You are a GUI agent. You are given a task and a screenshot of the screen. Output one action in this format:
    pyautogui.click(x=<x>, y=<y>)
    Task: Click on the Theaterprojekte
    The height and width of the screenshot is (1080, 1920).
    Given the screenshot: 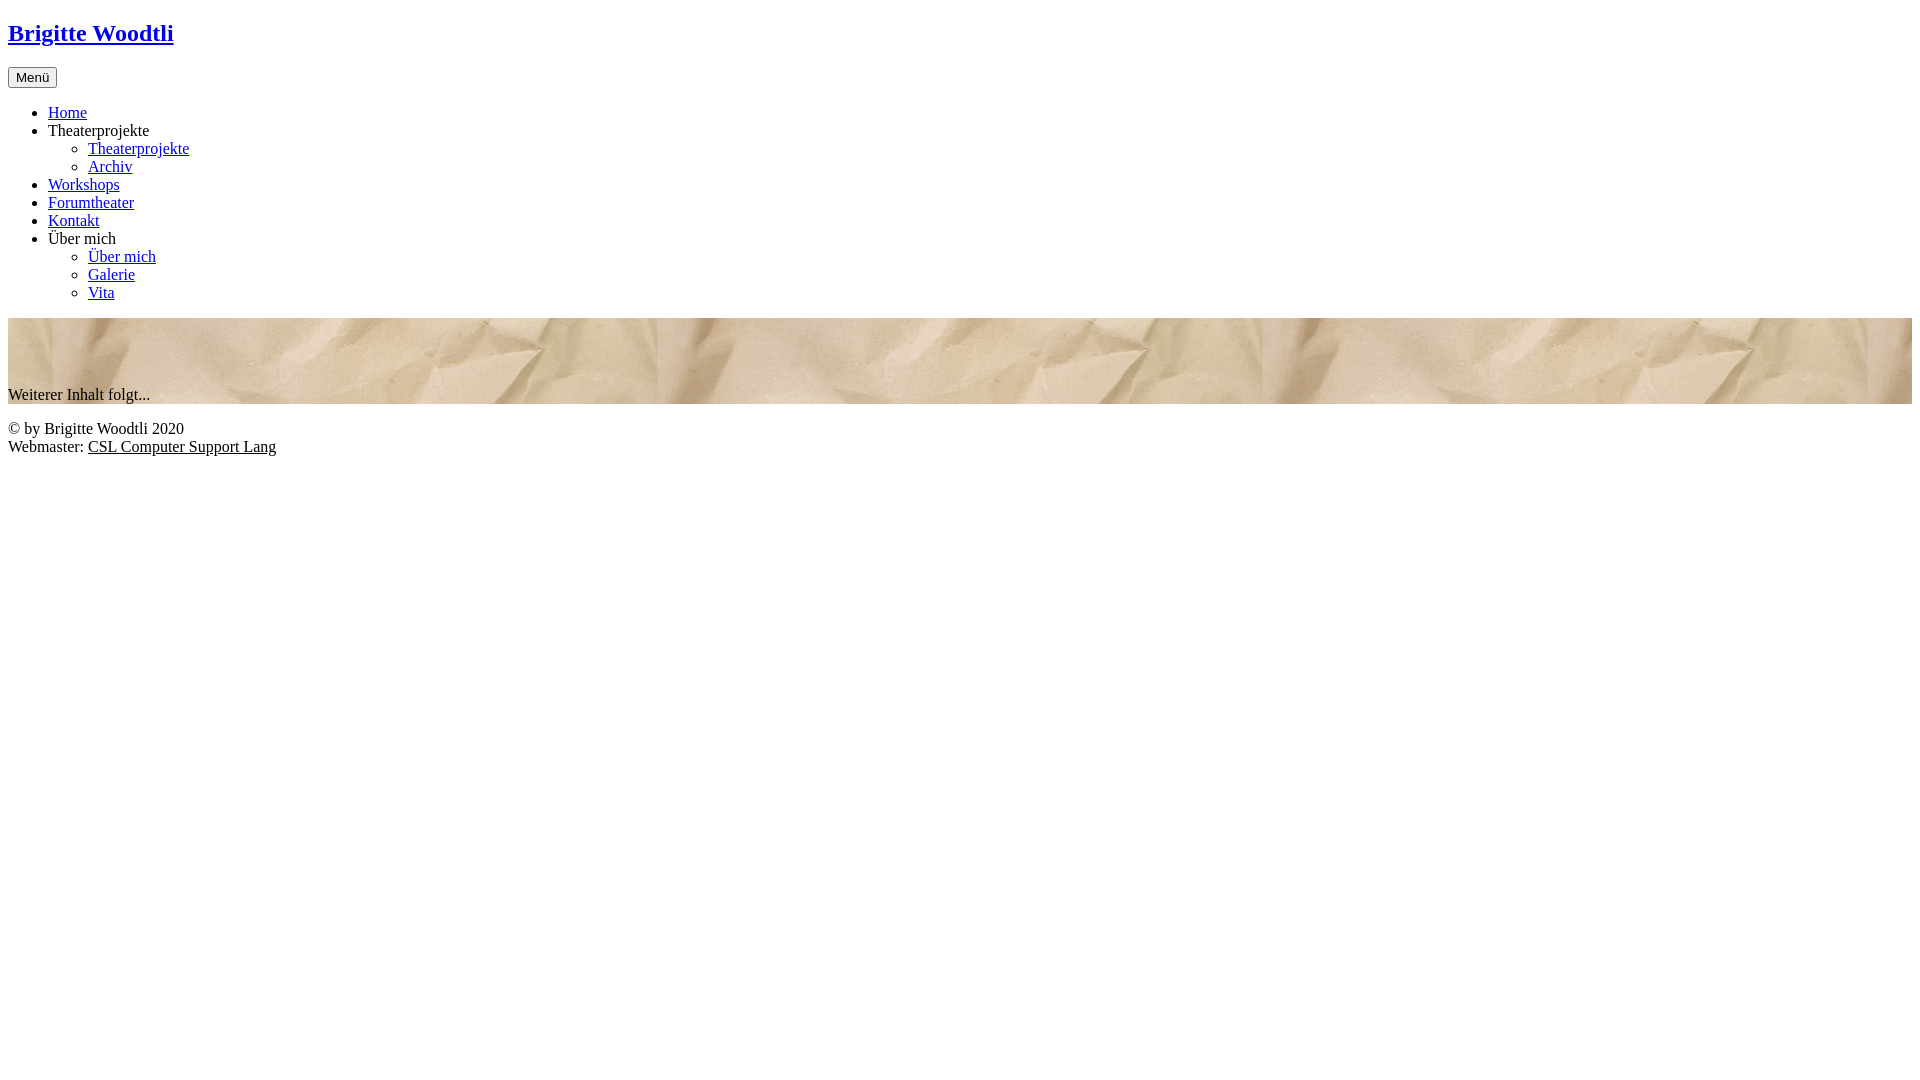 What is the action you would take?
    pyautogui.click(x=138, y=148)
    